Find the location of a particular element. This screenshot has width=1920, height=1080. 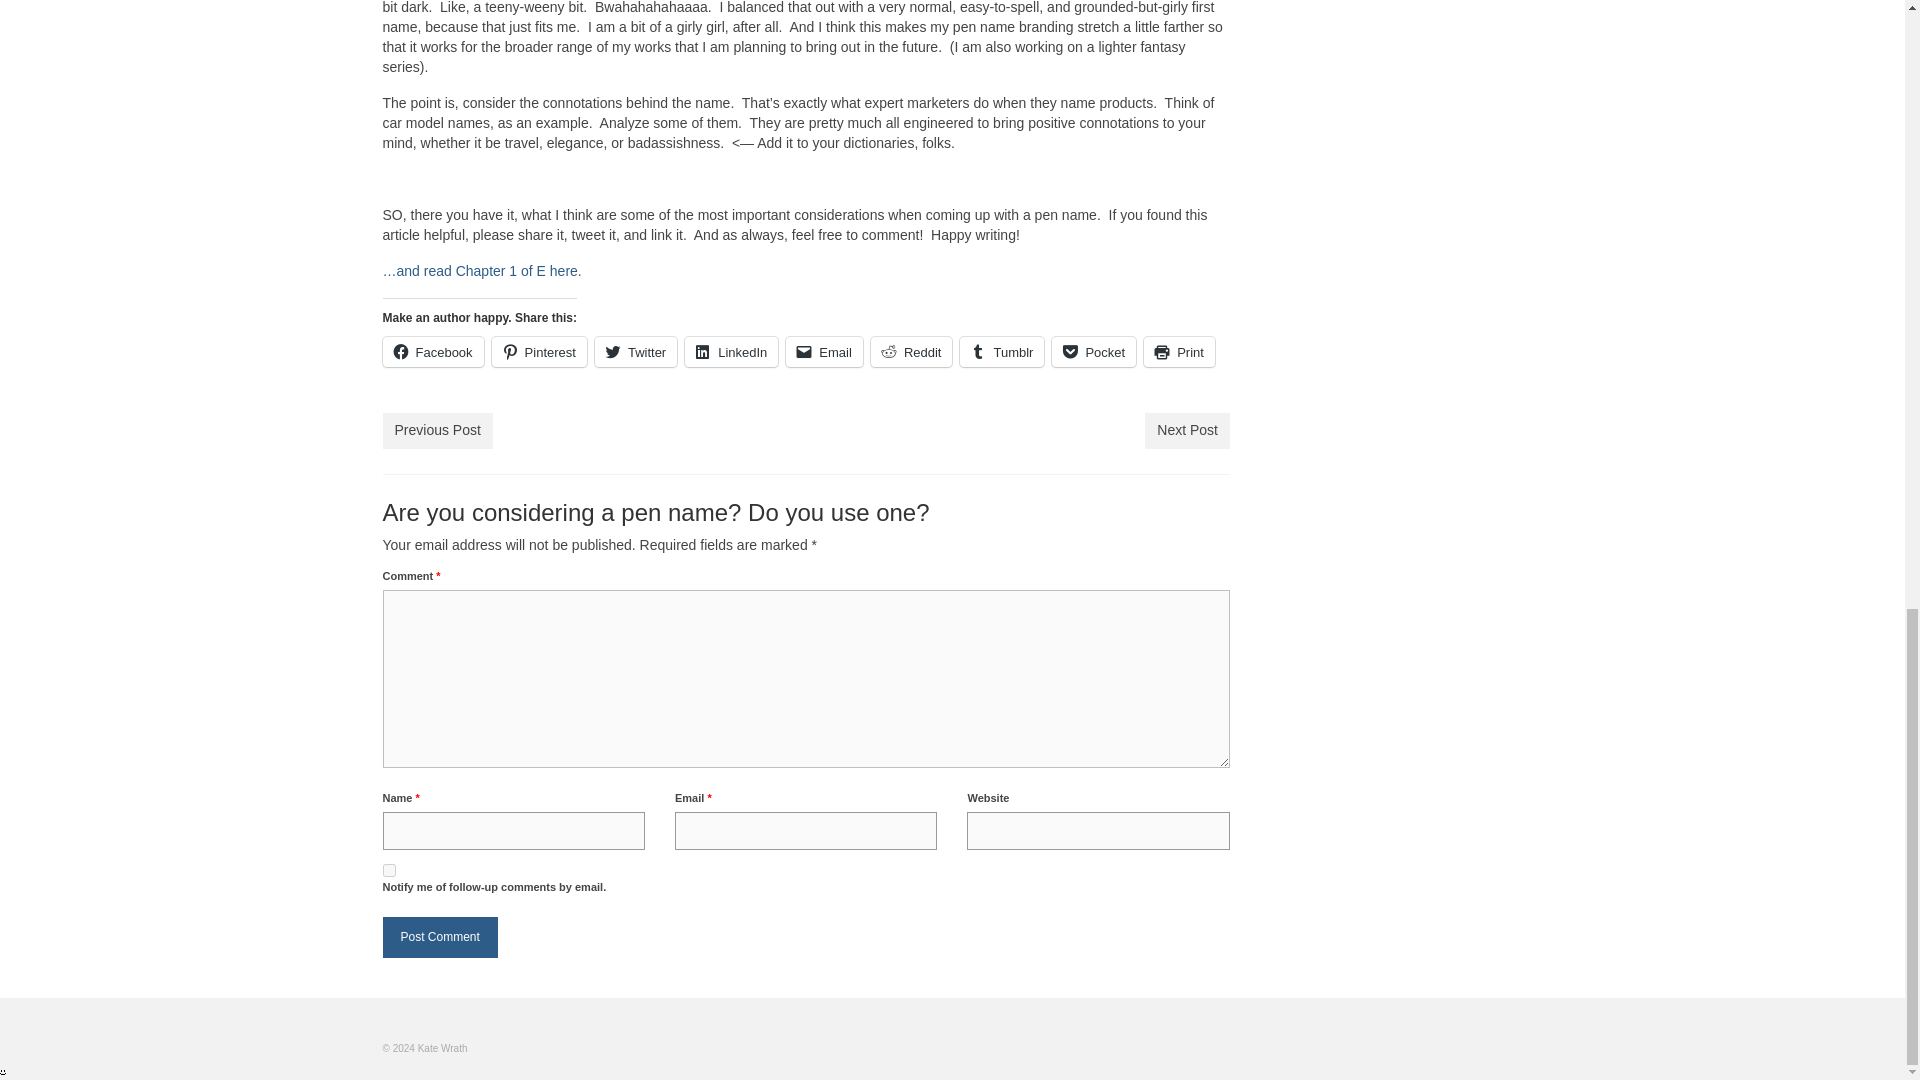

Click to share on Pocket is located at coordinates (1094, 352).